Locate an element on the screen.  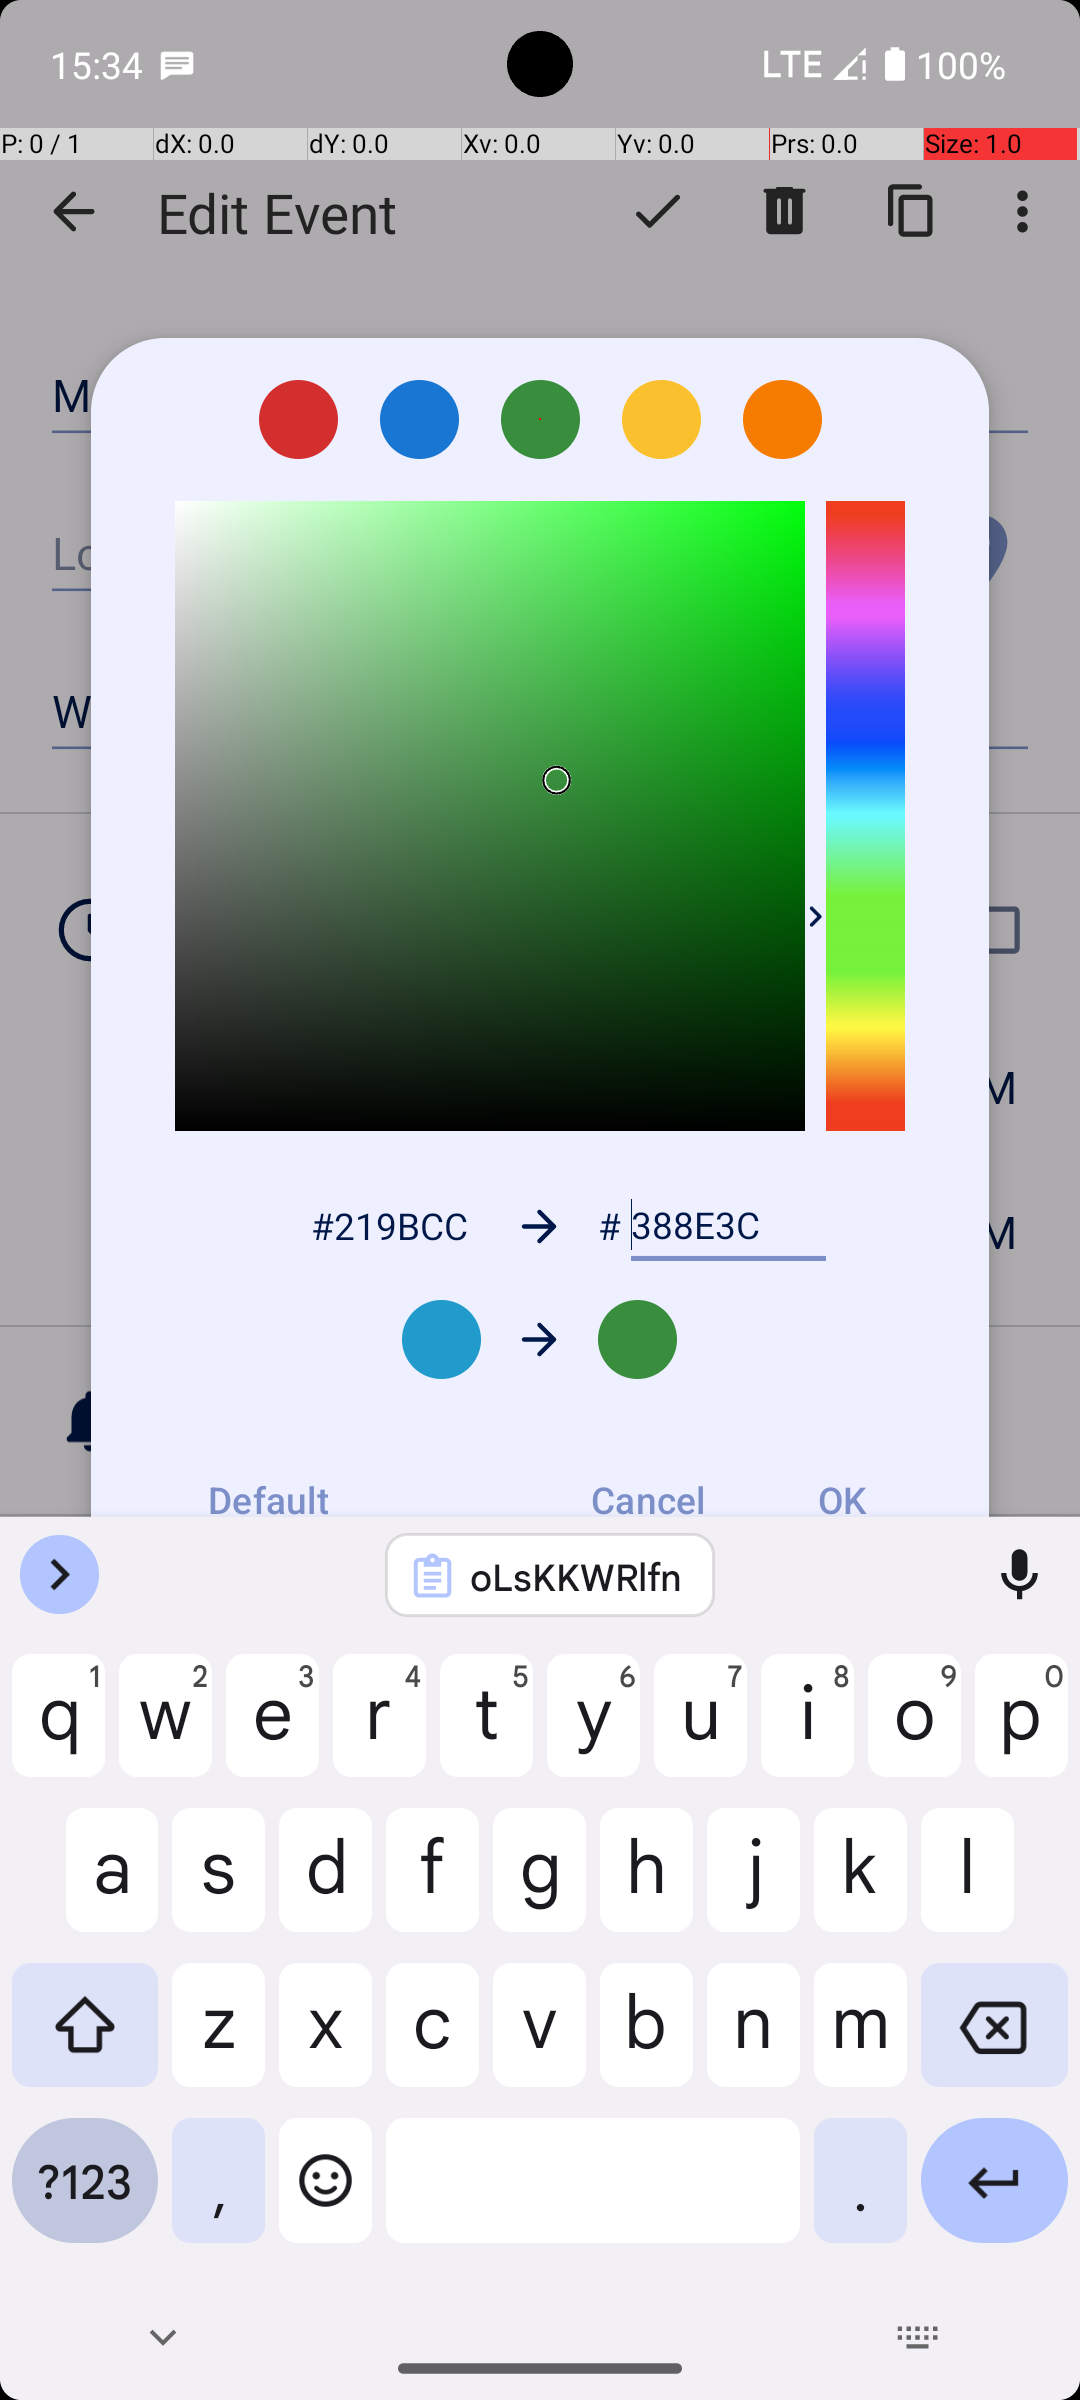
388E3C is located at coordinates (728, 1226).